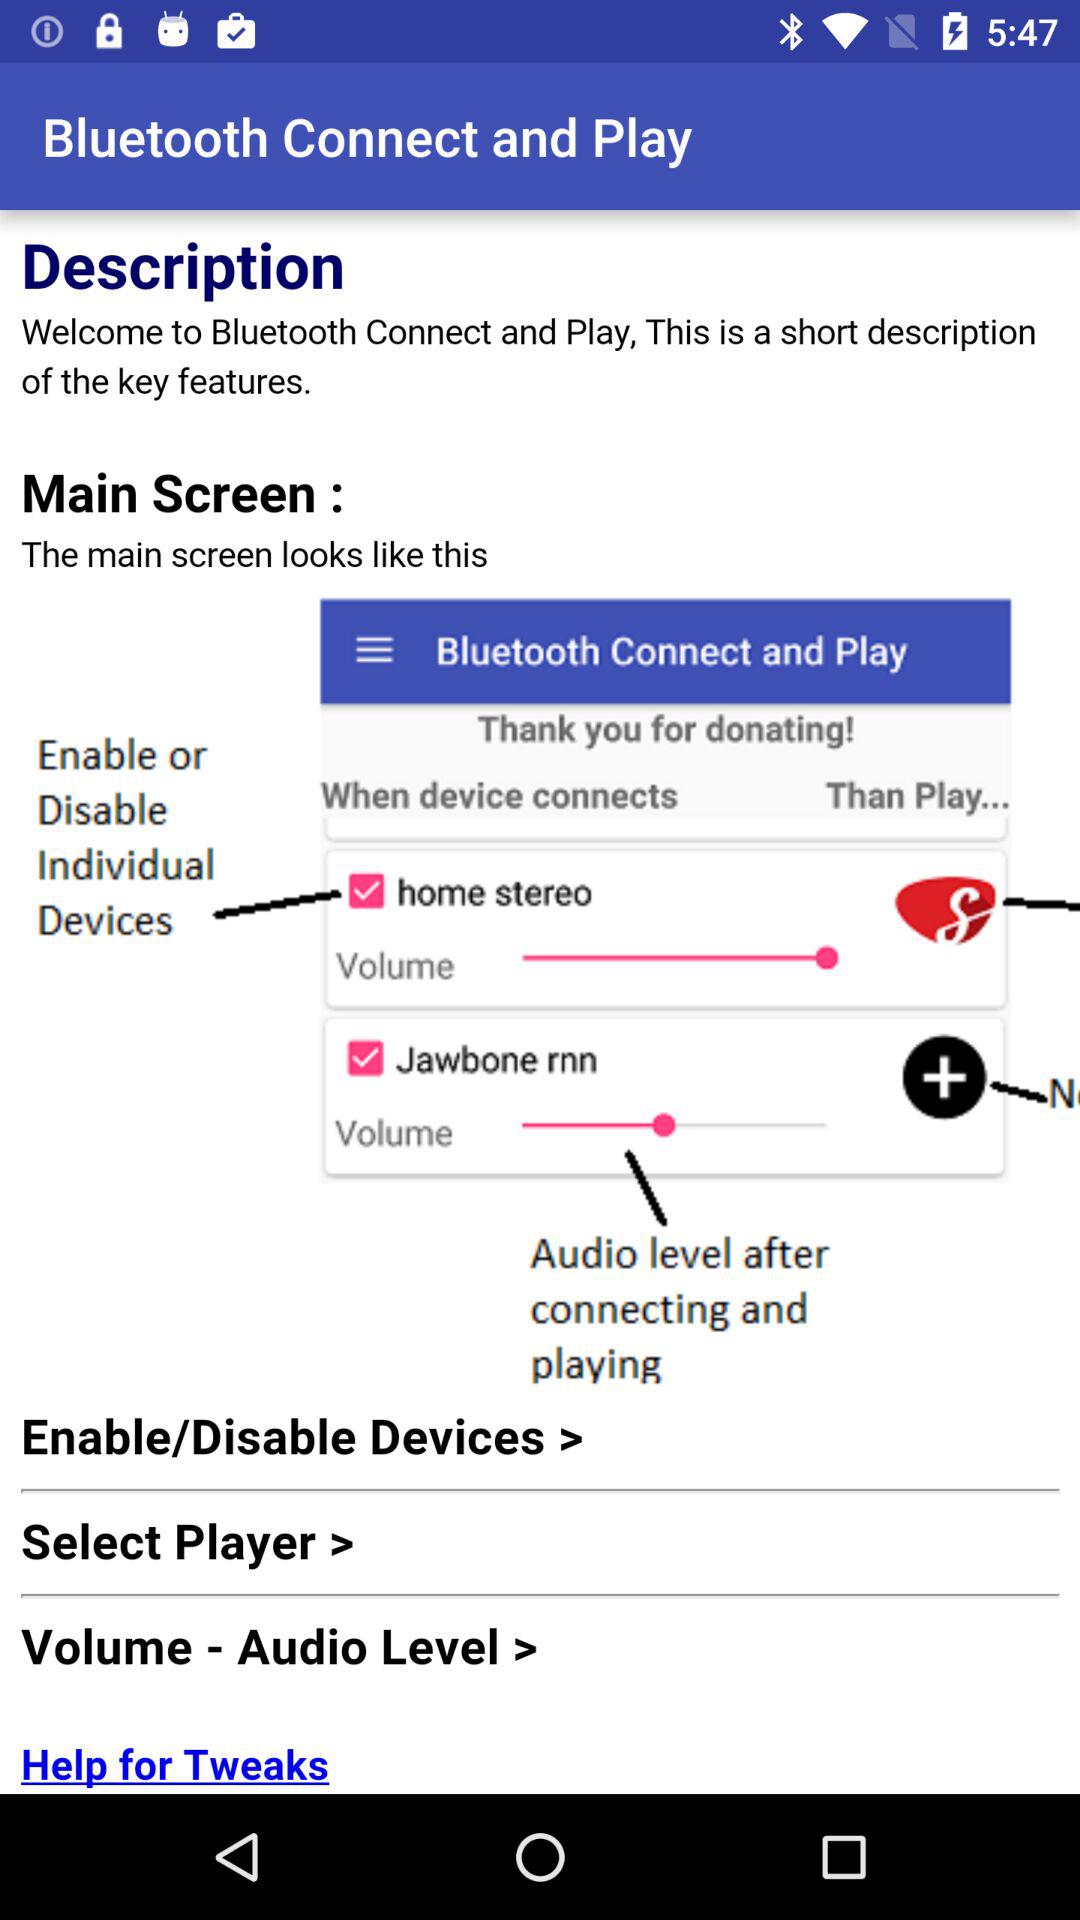 The width and height of the screenshot is (1080, 1920). What do you see at coordinates (540, 1002) in the screenshot?
I see `click entire page` at bounding box center [540, 1002].